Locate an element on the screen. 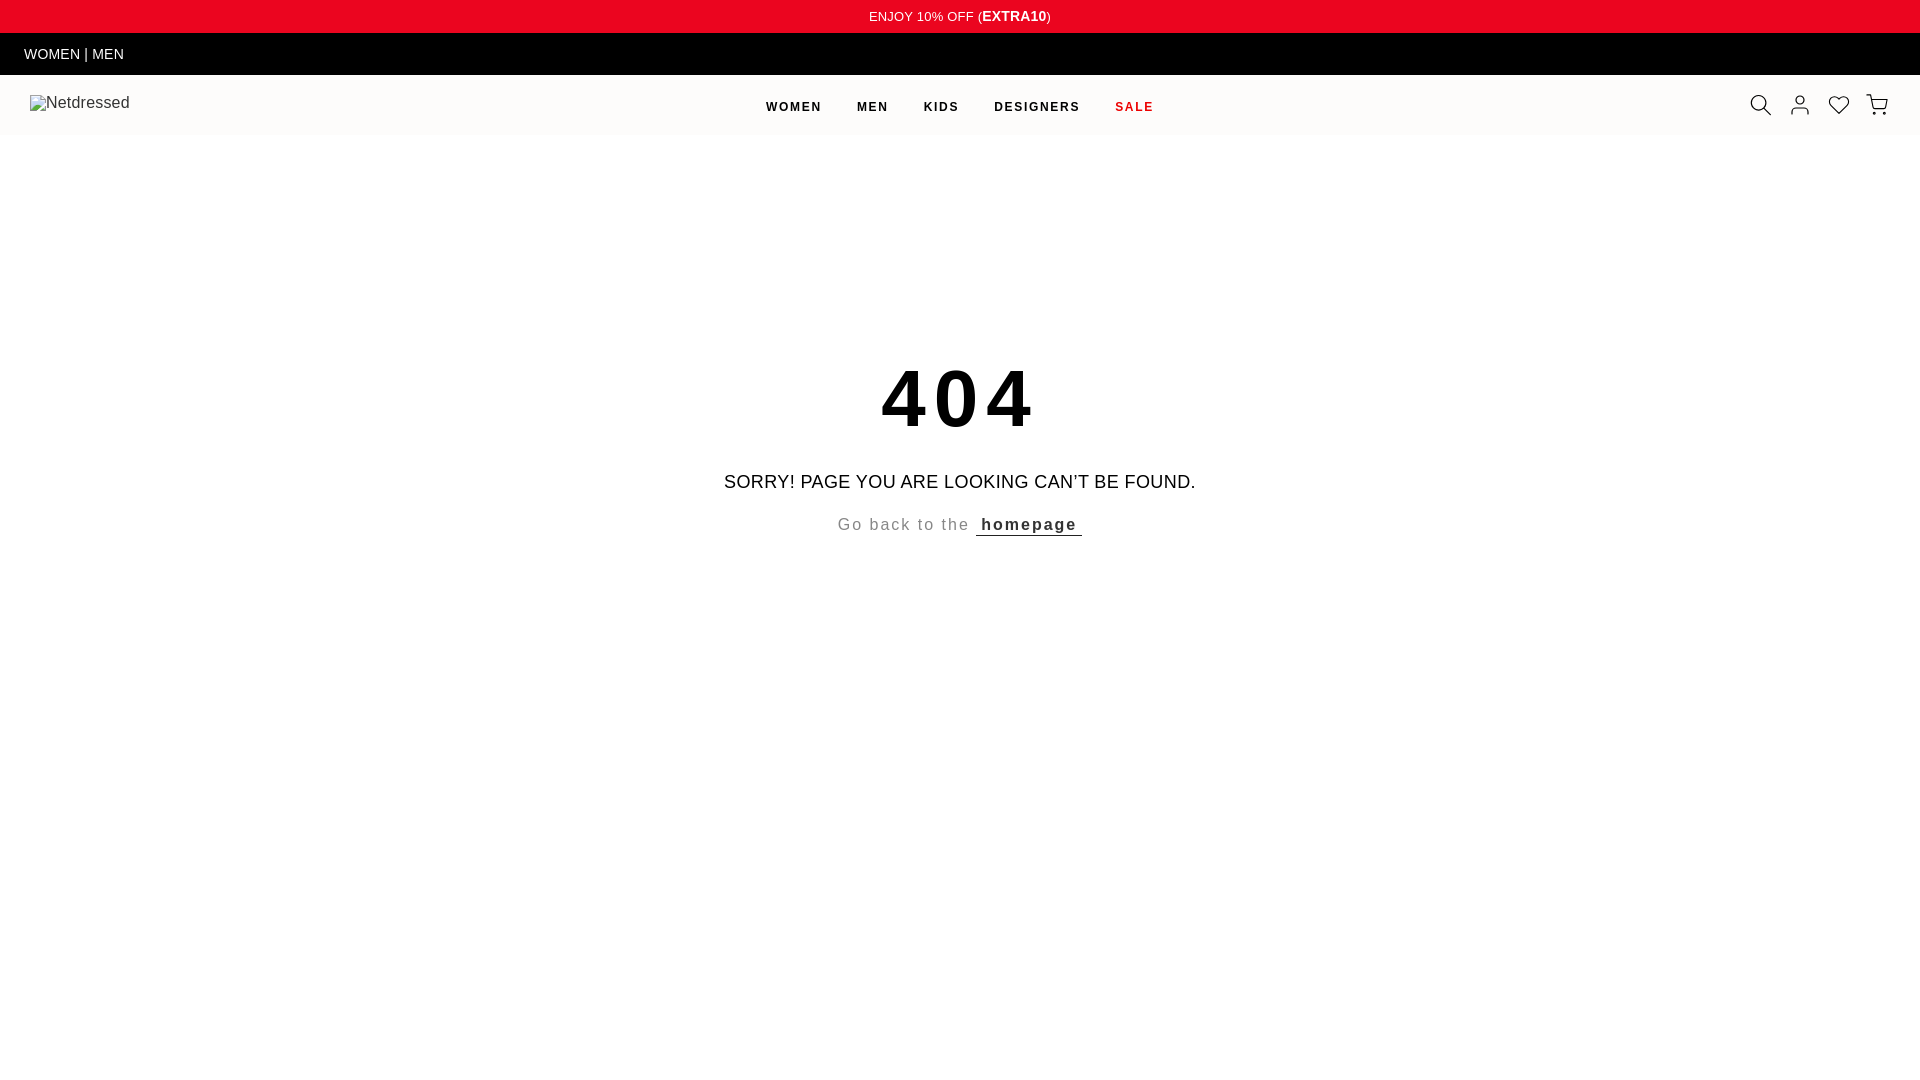  homepage is located at coordinates (1028, 524).